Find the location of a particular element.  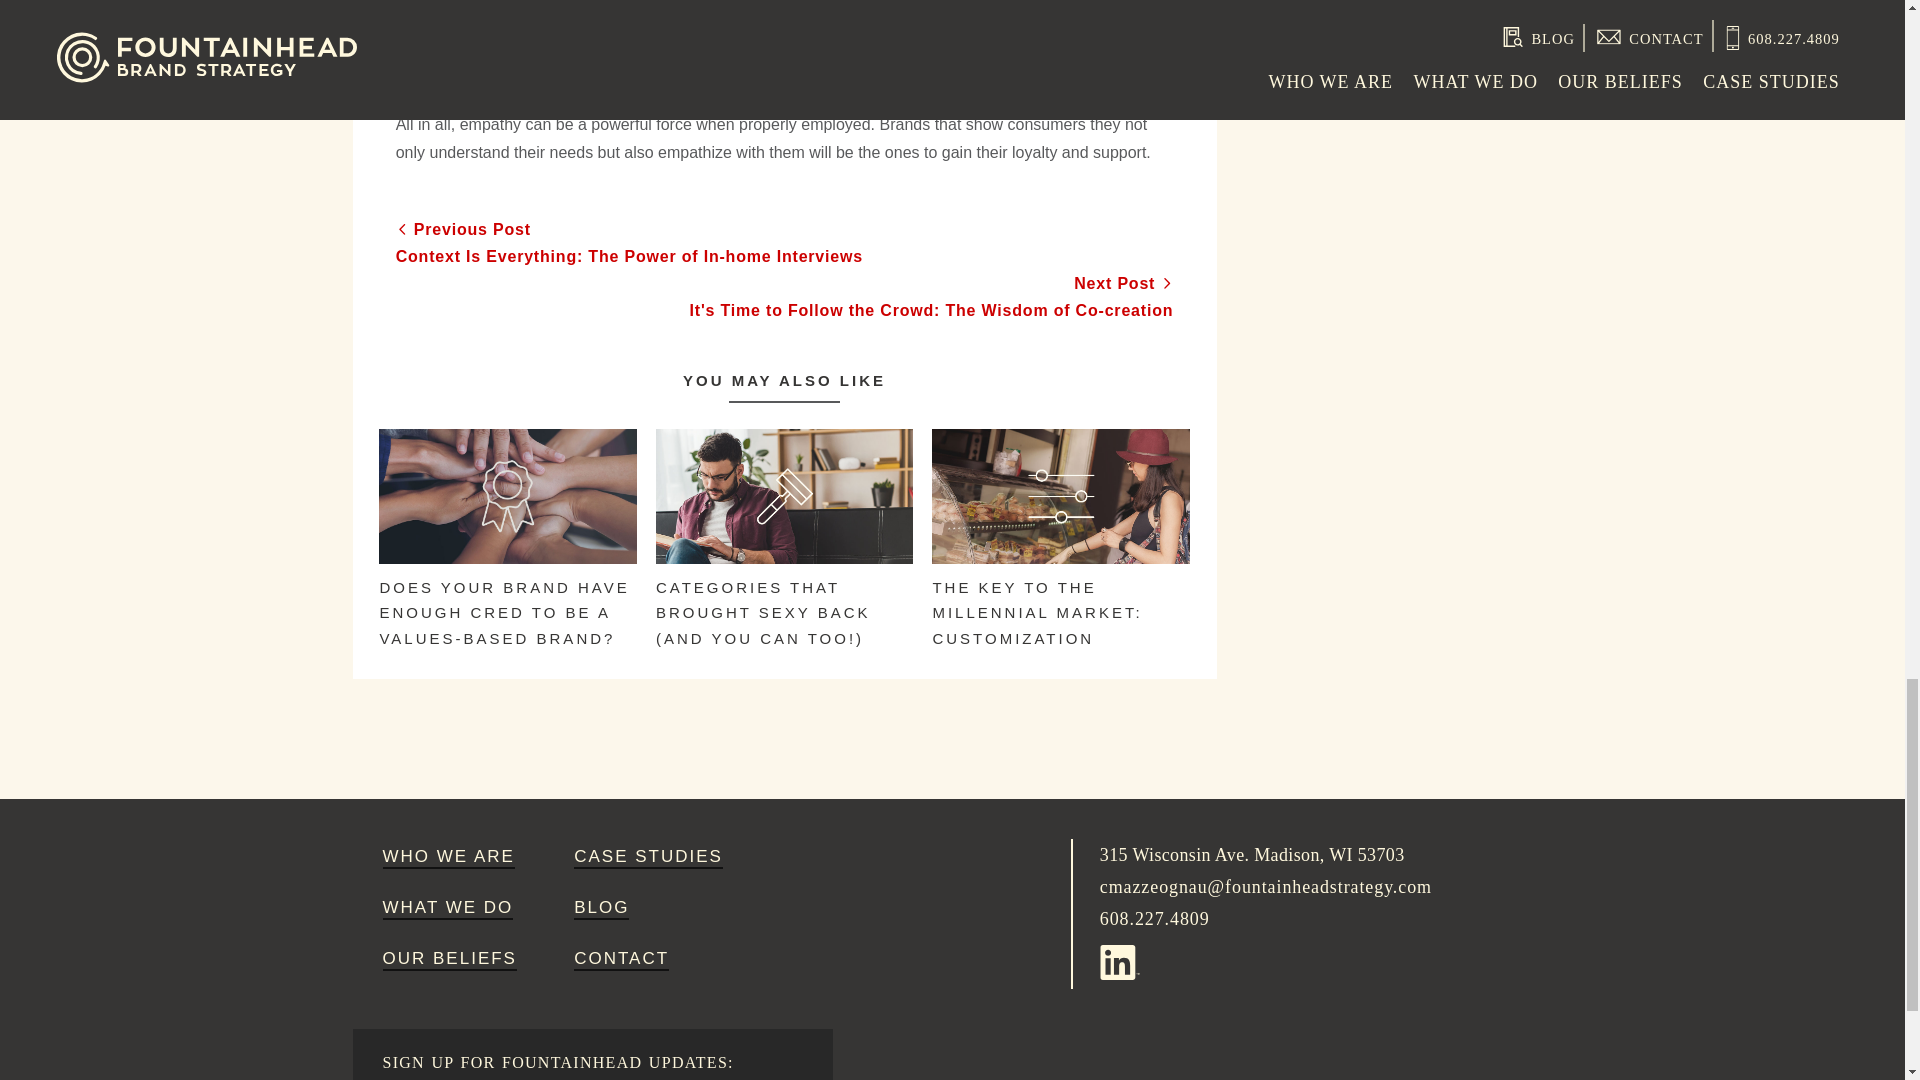

Does Your Brand Have Enough Cred to Be a Values-Based Brand? is located at coordinates (506, 596).